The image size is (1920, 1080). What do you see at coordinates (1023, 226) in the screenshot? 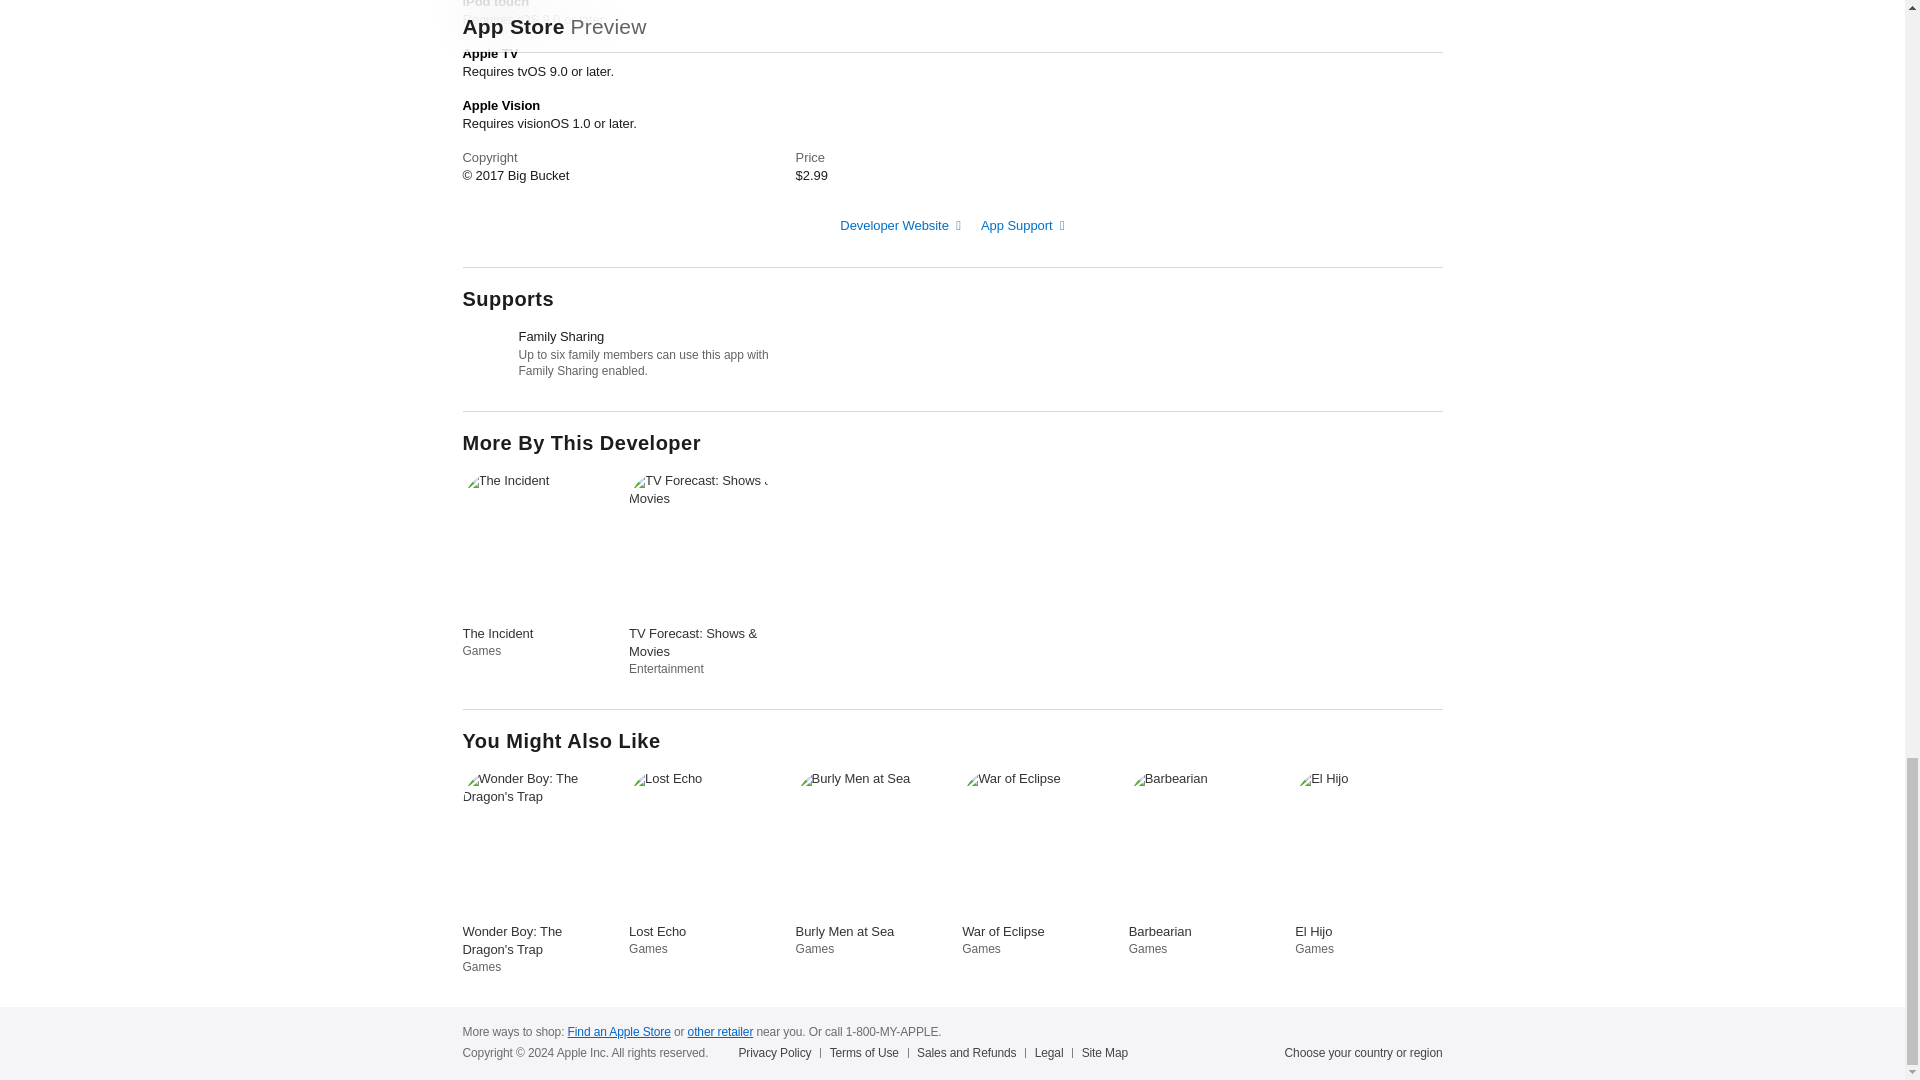
I see `App Support` at bounding box center [1023, 226].